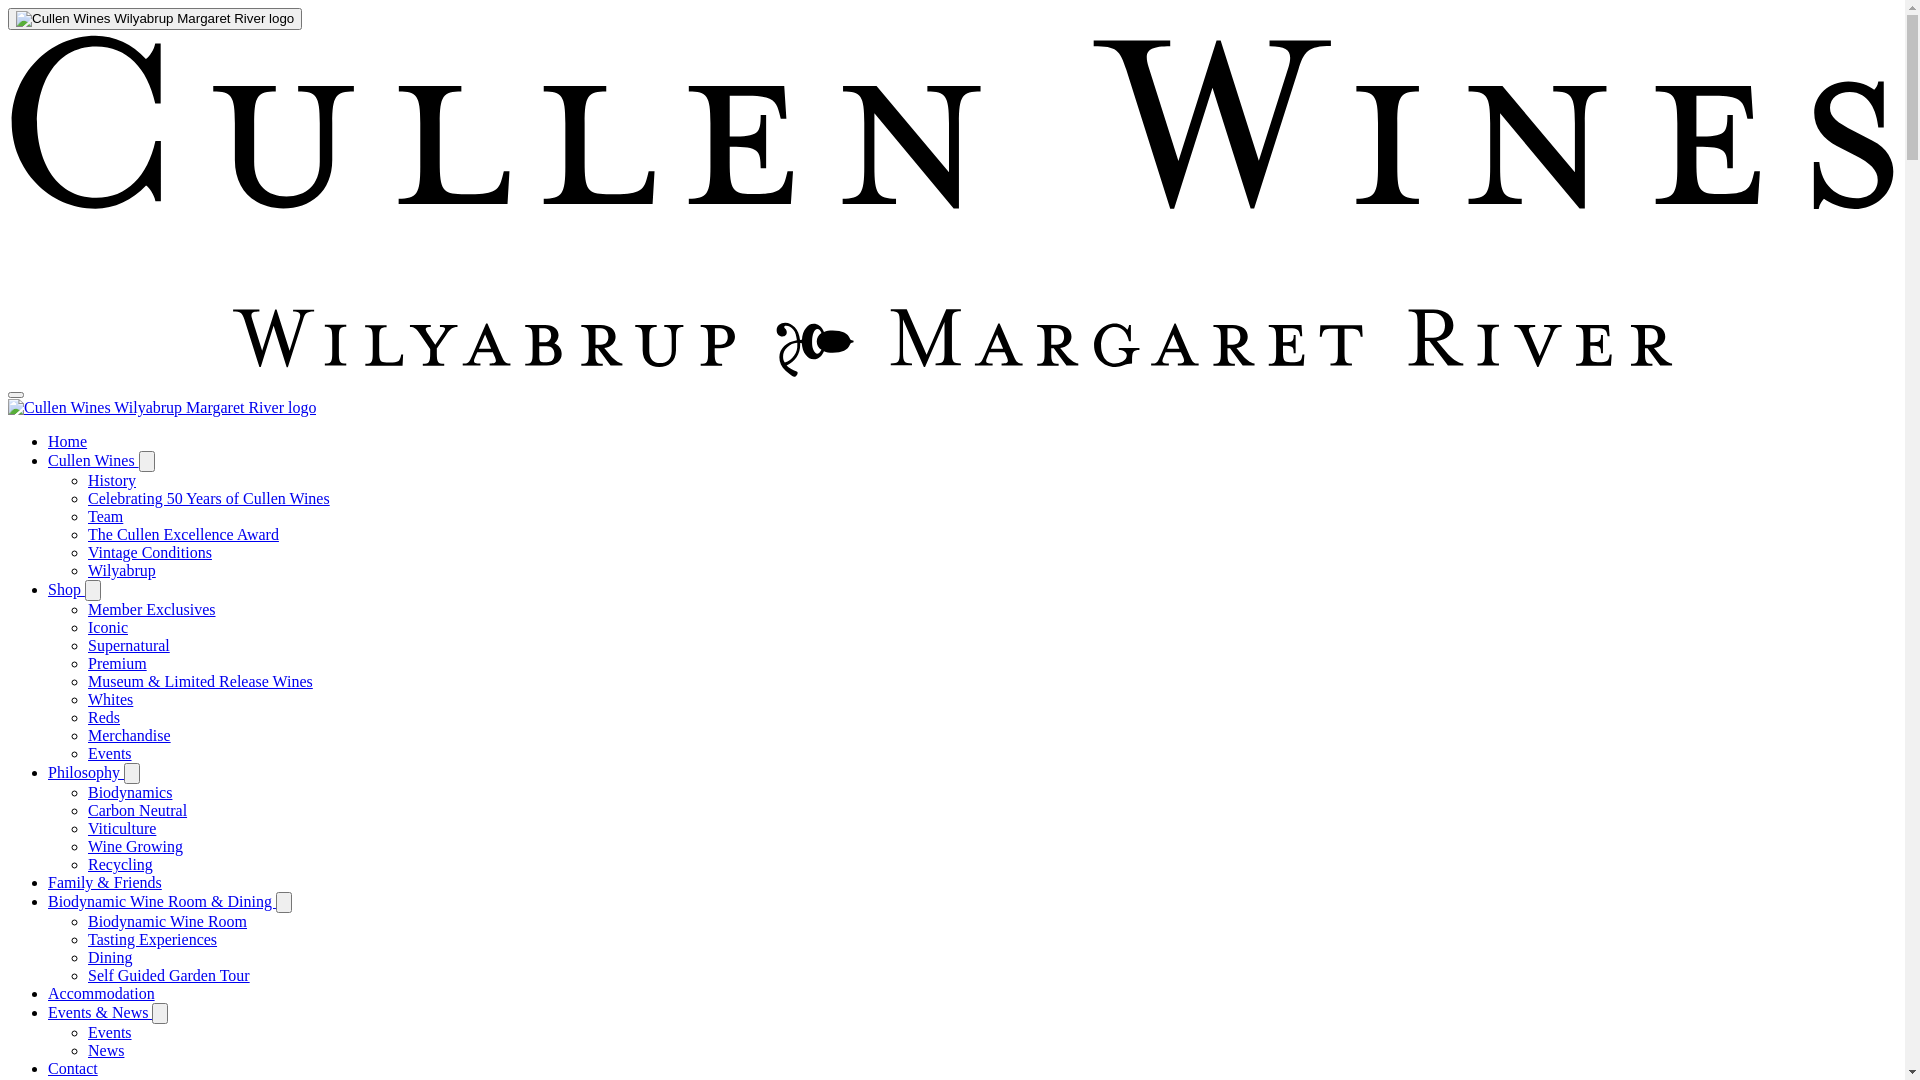 The width and height of the screenshot is (1920, 1080). I want to click on Events, so click(110, 1032).